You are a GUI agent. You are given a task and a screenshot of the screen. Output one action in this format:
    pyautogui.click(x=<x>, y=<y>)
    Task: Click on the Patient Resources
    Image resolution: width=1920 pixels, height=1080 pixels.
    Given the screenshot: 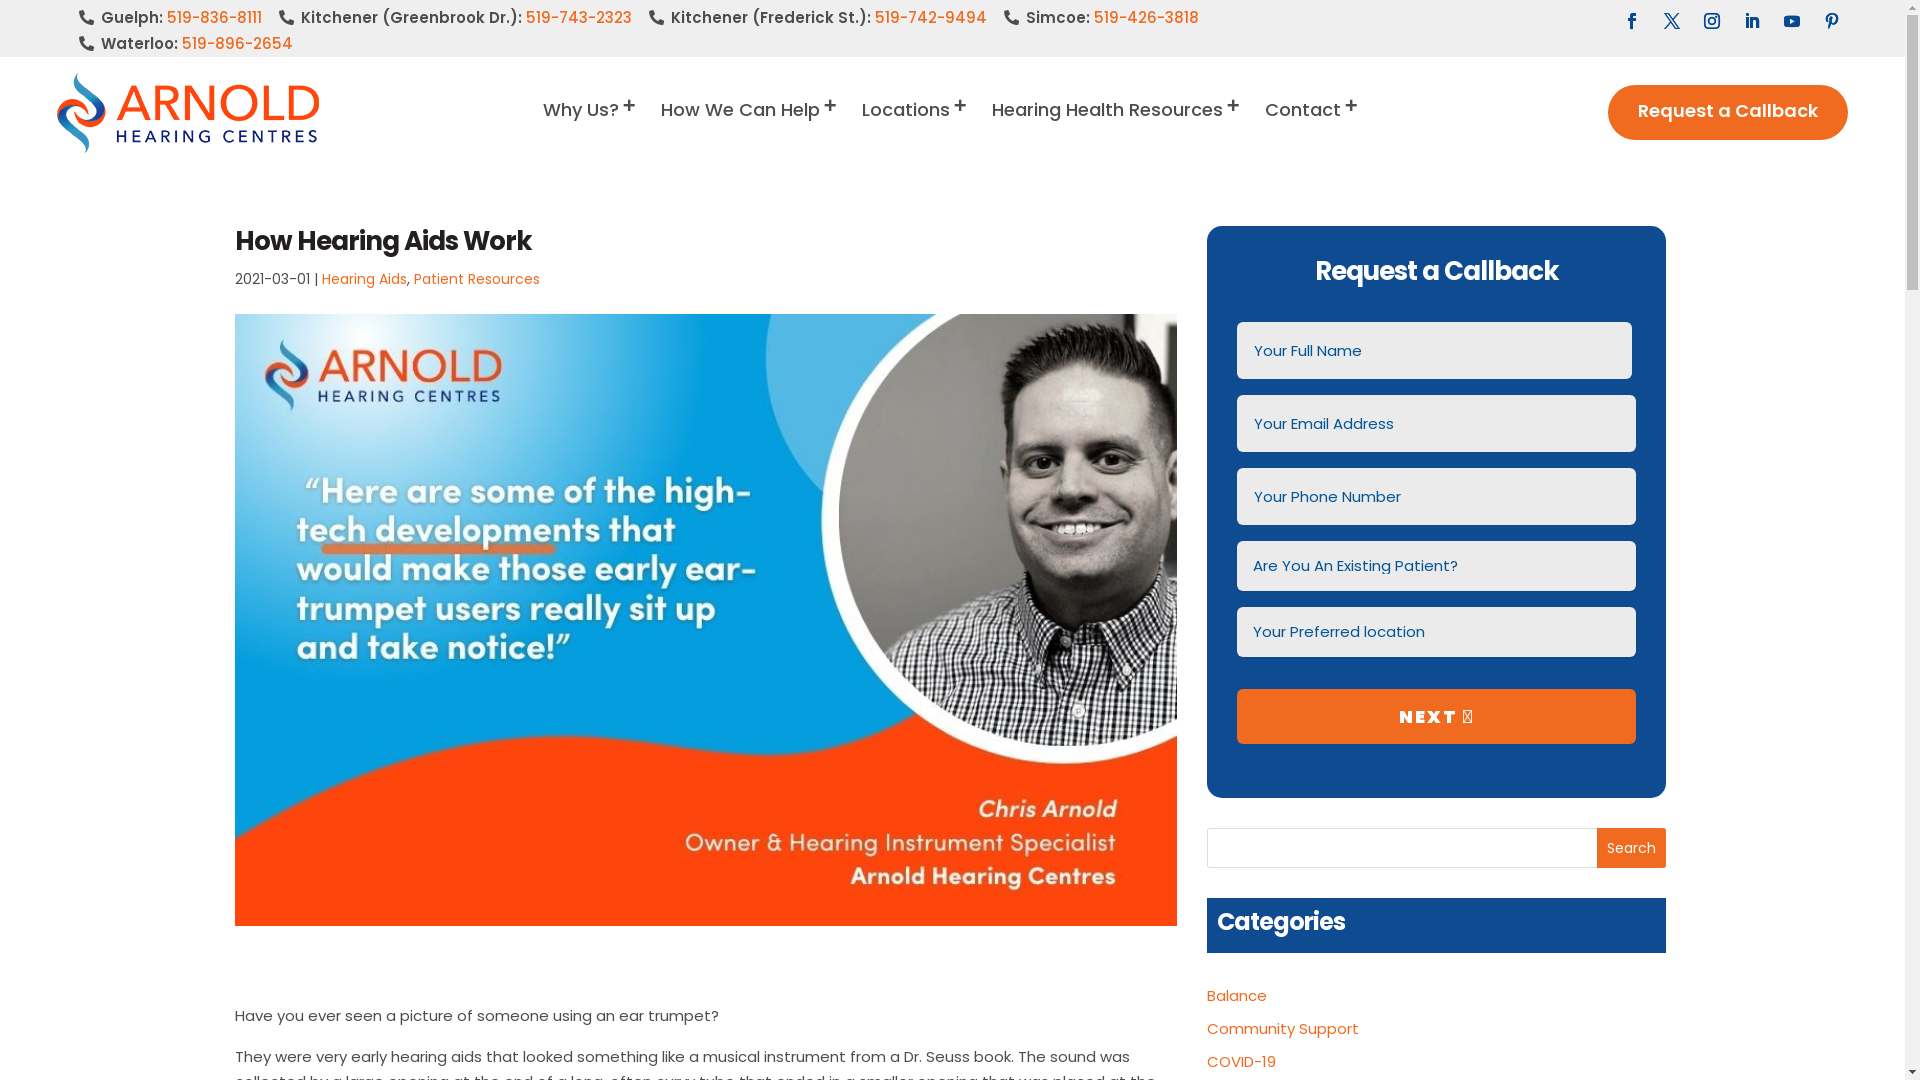 What is the action you would take?
    pyautogui.click(x=477, y=279)
    